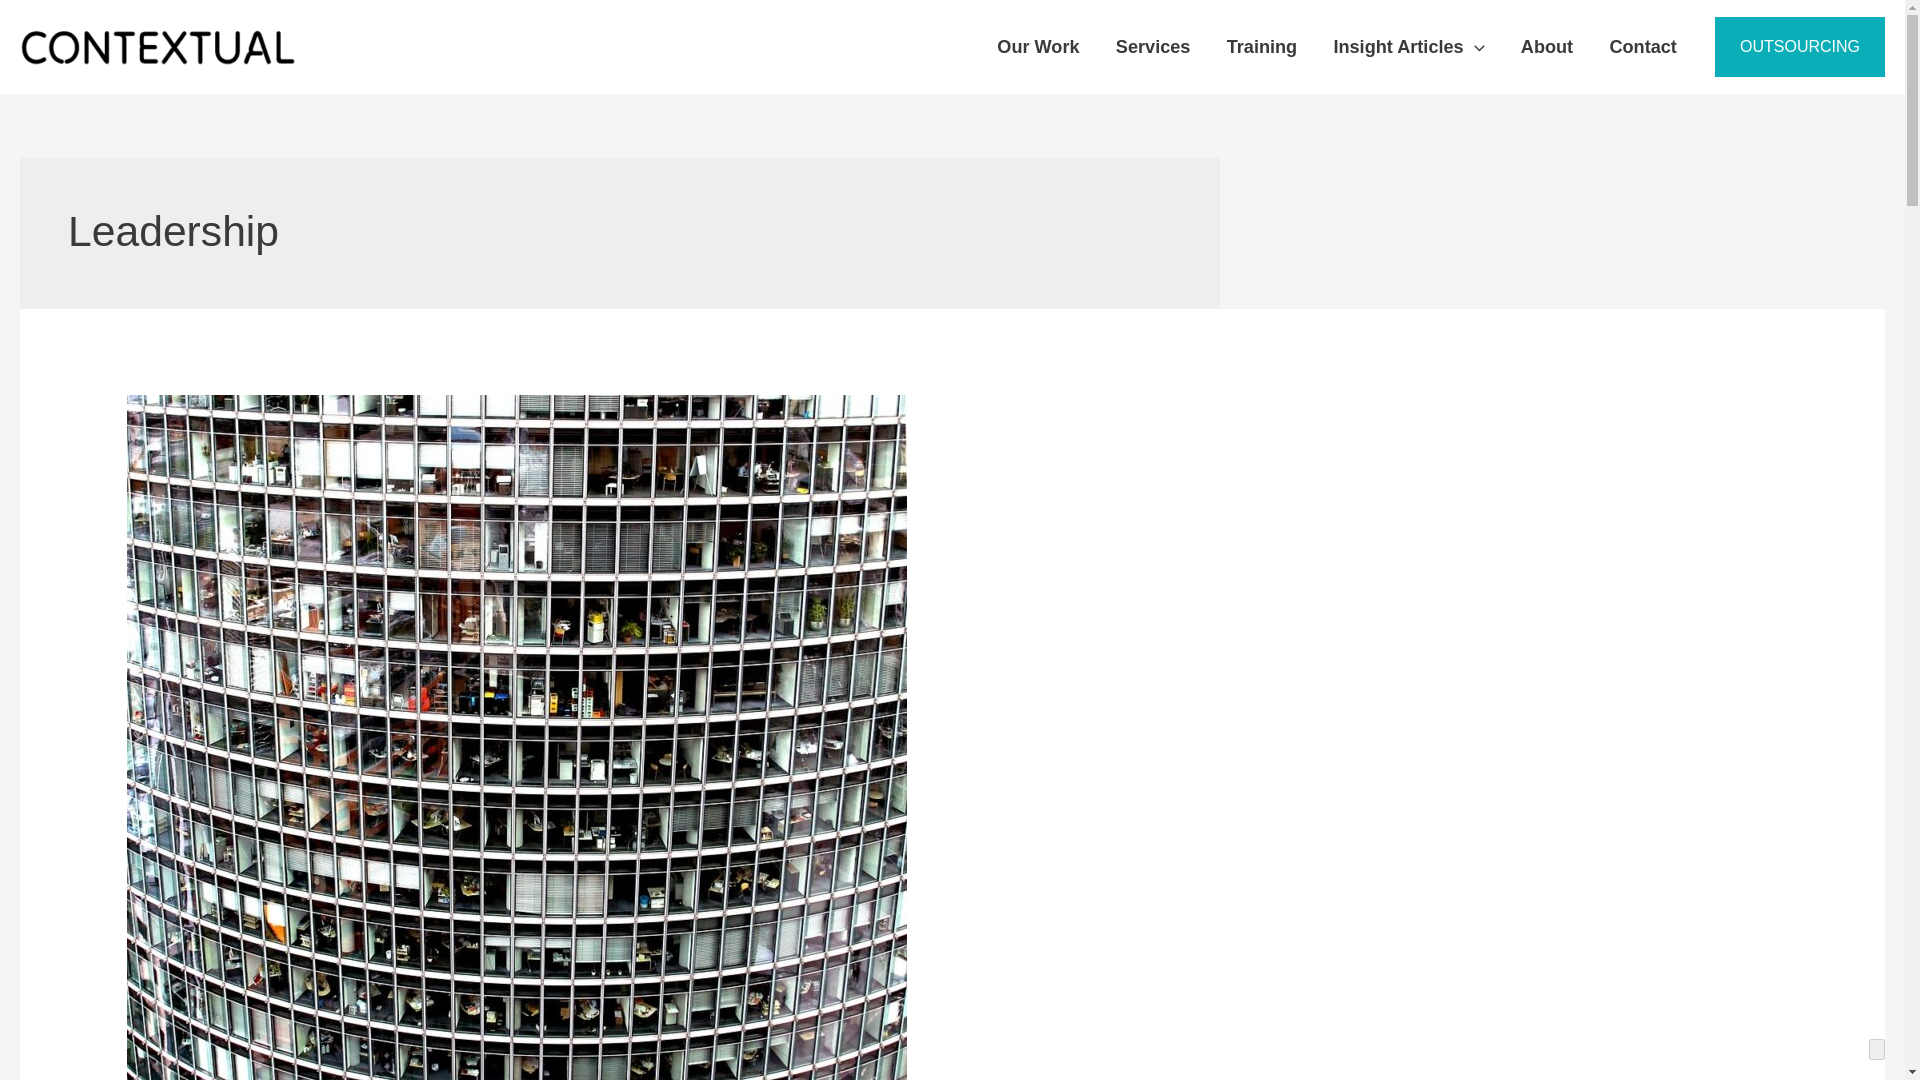 This screenshot has height=1080, width=1920. What do you see at coordinates (1547, 46) in the screenshot?
I see `About` at bounding box center [1547, 46].